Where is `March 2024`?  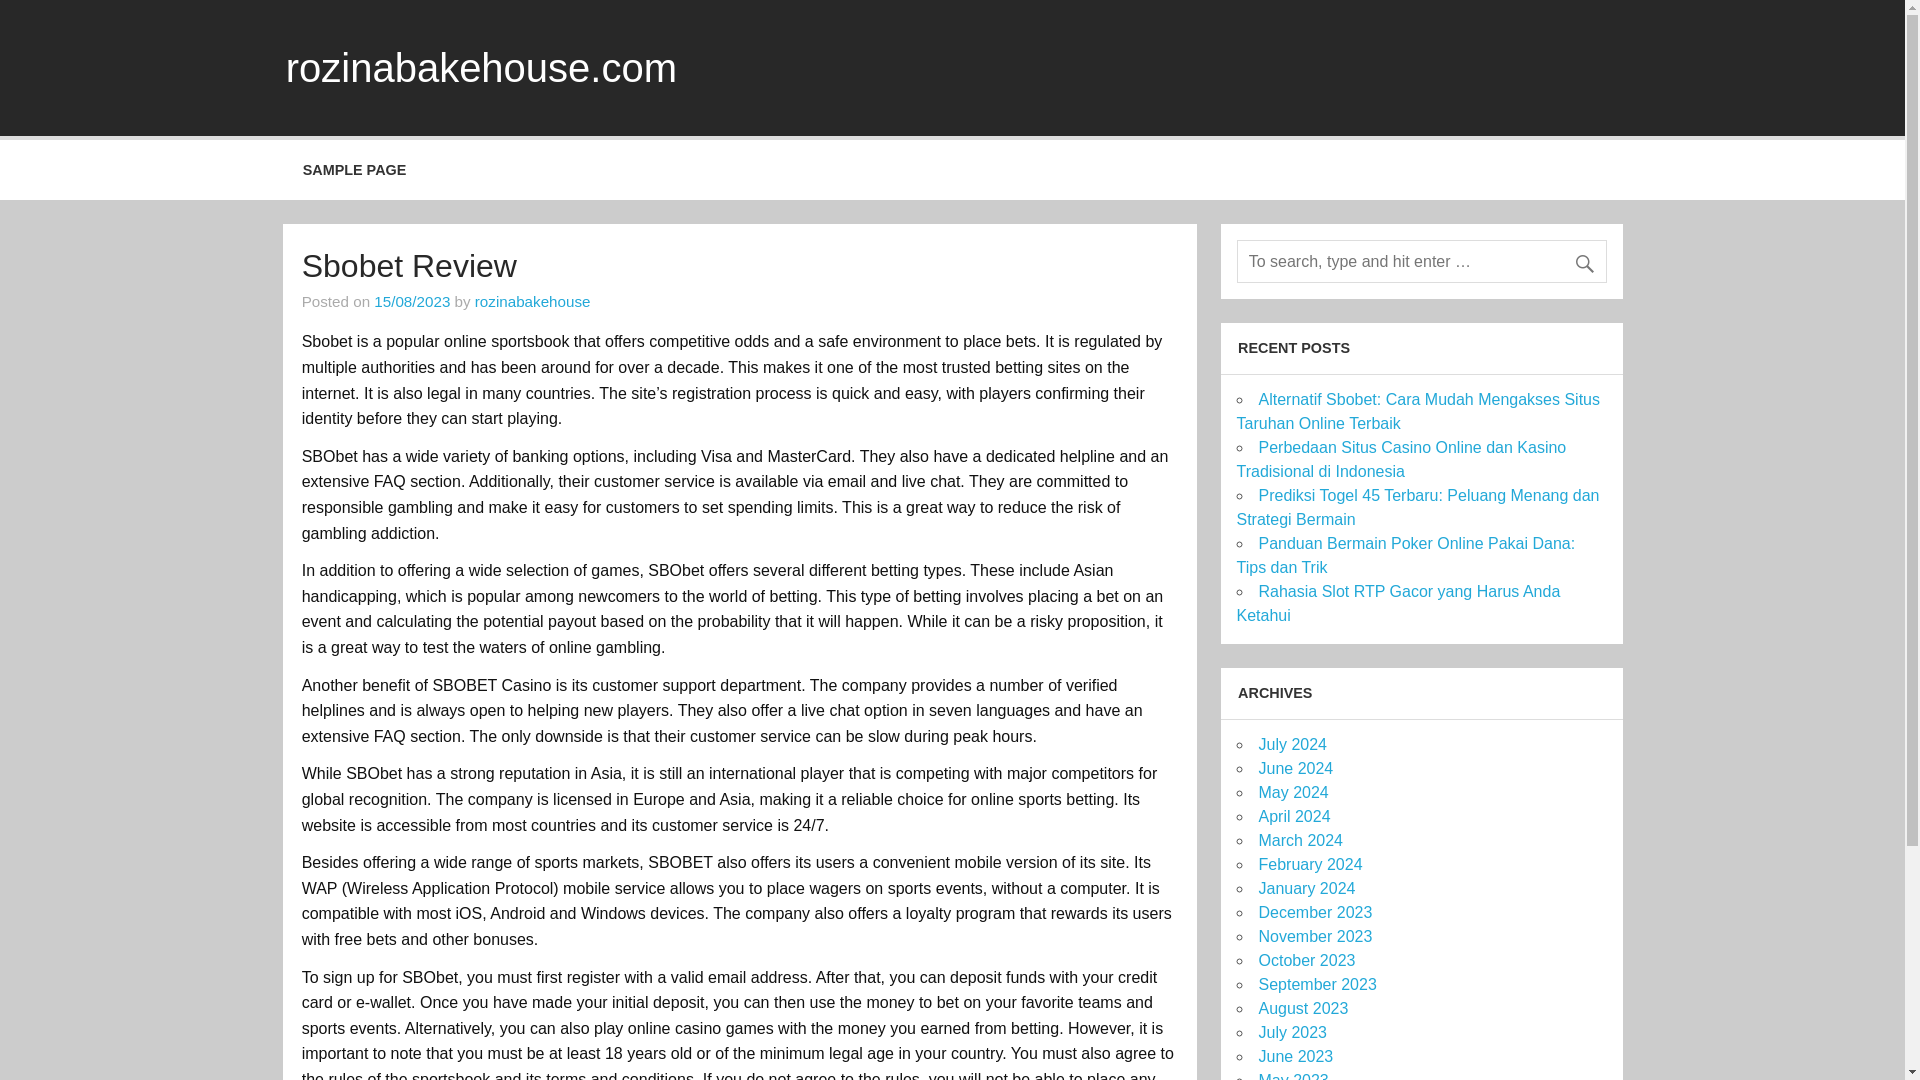 March 2024 is located at coordinates (1300, 840).